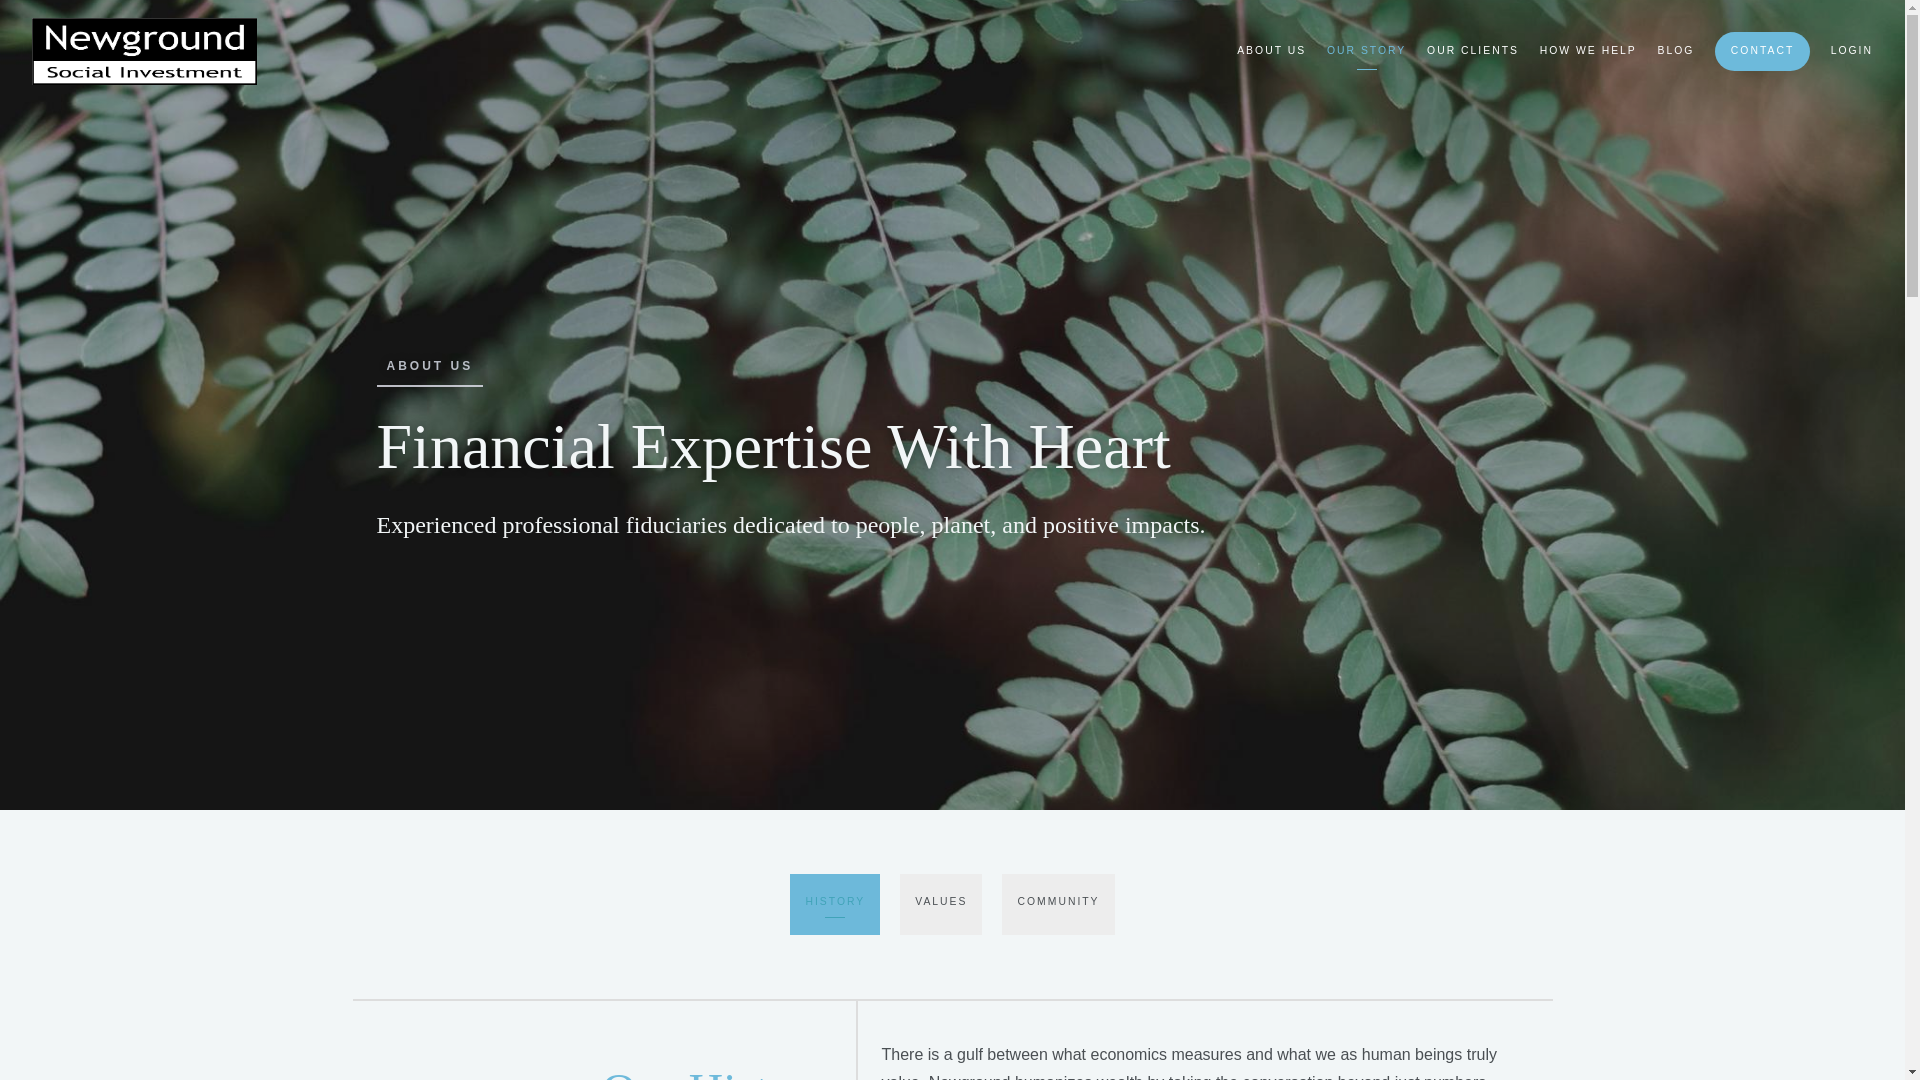 Image resolution: width=1920 pixels, height=1080 pixels. I want to click on OUR STORY, so click(1366, 50).